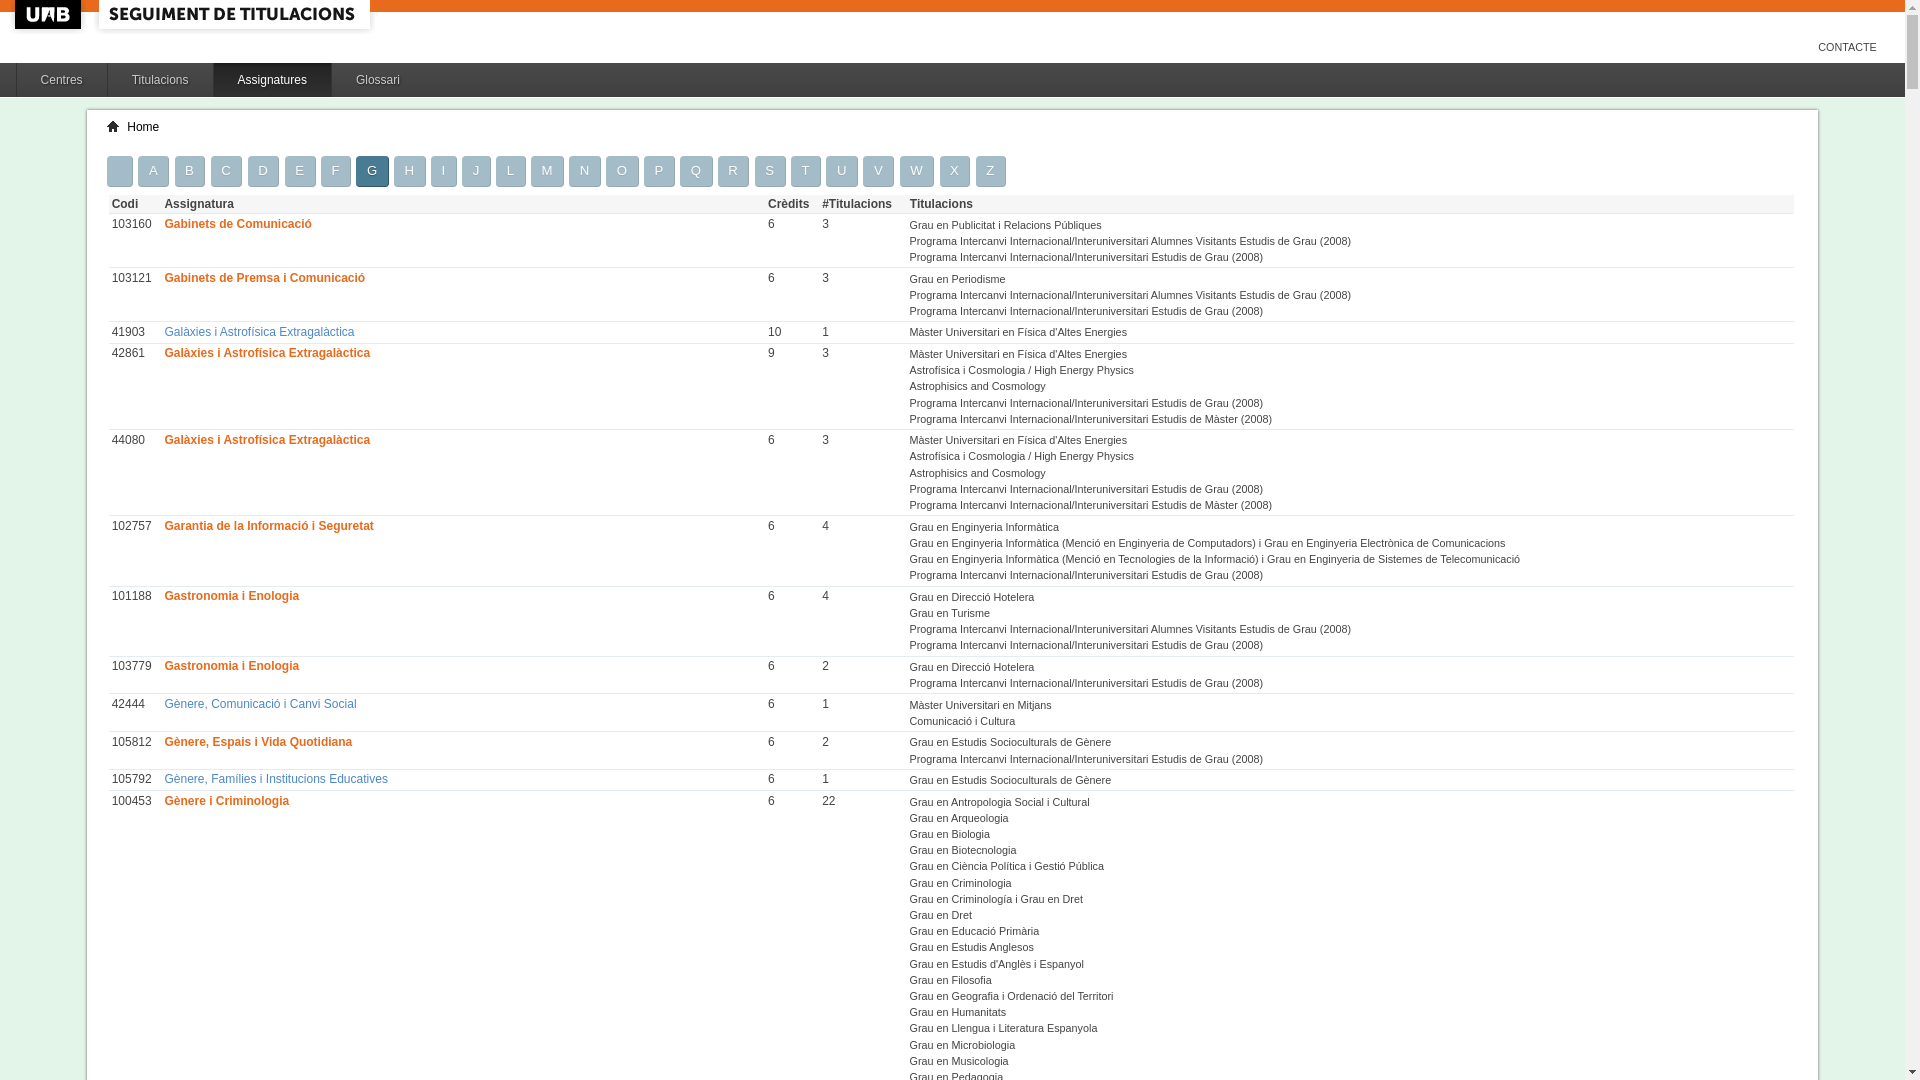 This screenshot has height=1080, width=1920. What do you see at coordinates (120, 170) in the screenshot?
I see ` ` at bounding box center [120, 170].